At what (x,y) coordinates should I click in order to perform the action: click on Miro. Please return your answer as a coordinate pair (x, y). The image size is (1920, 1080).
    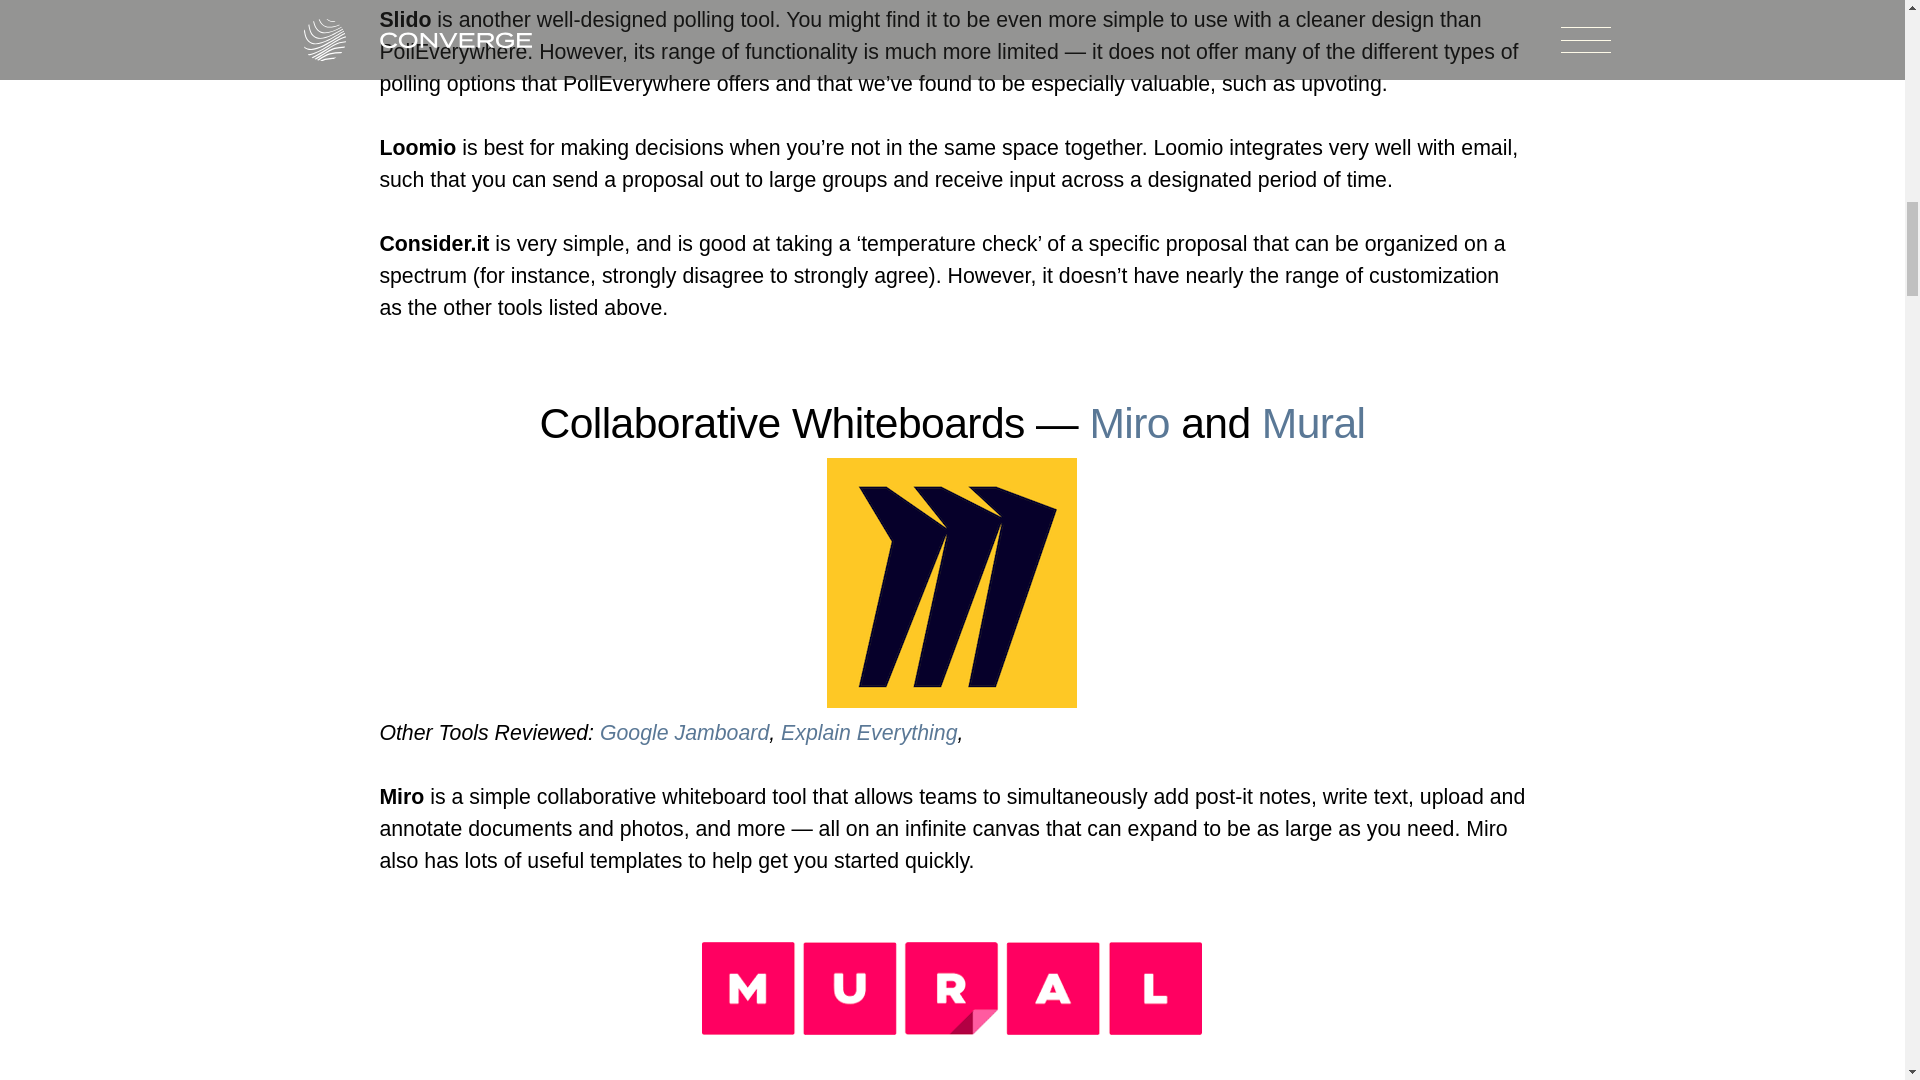
    Looking at the image, I should click on (1128, 422).